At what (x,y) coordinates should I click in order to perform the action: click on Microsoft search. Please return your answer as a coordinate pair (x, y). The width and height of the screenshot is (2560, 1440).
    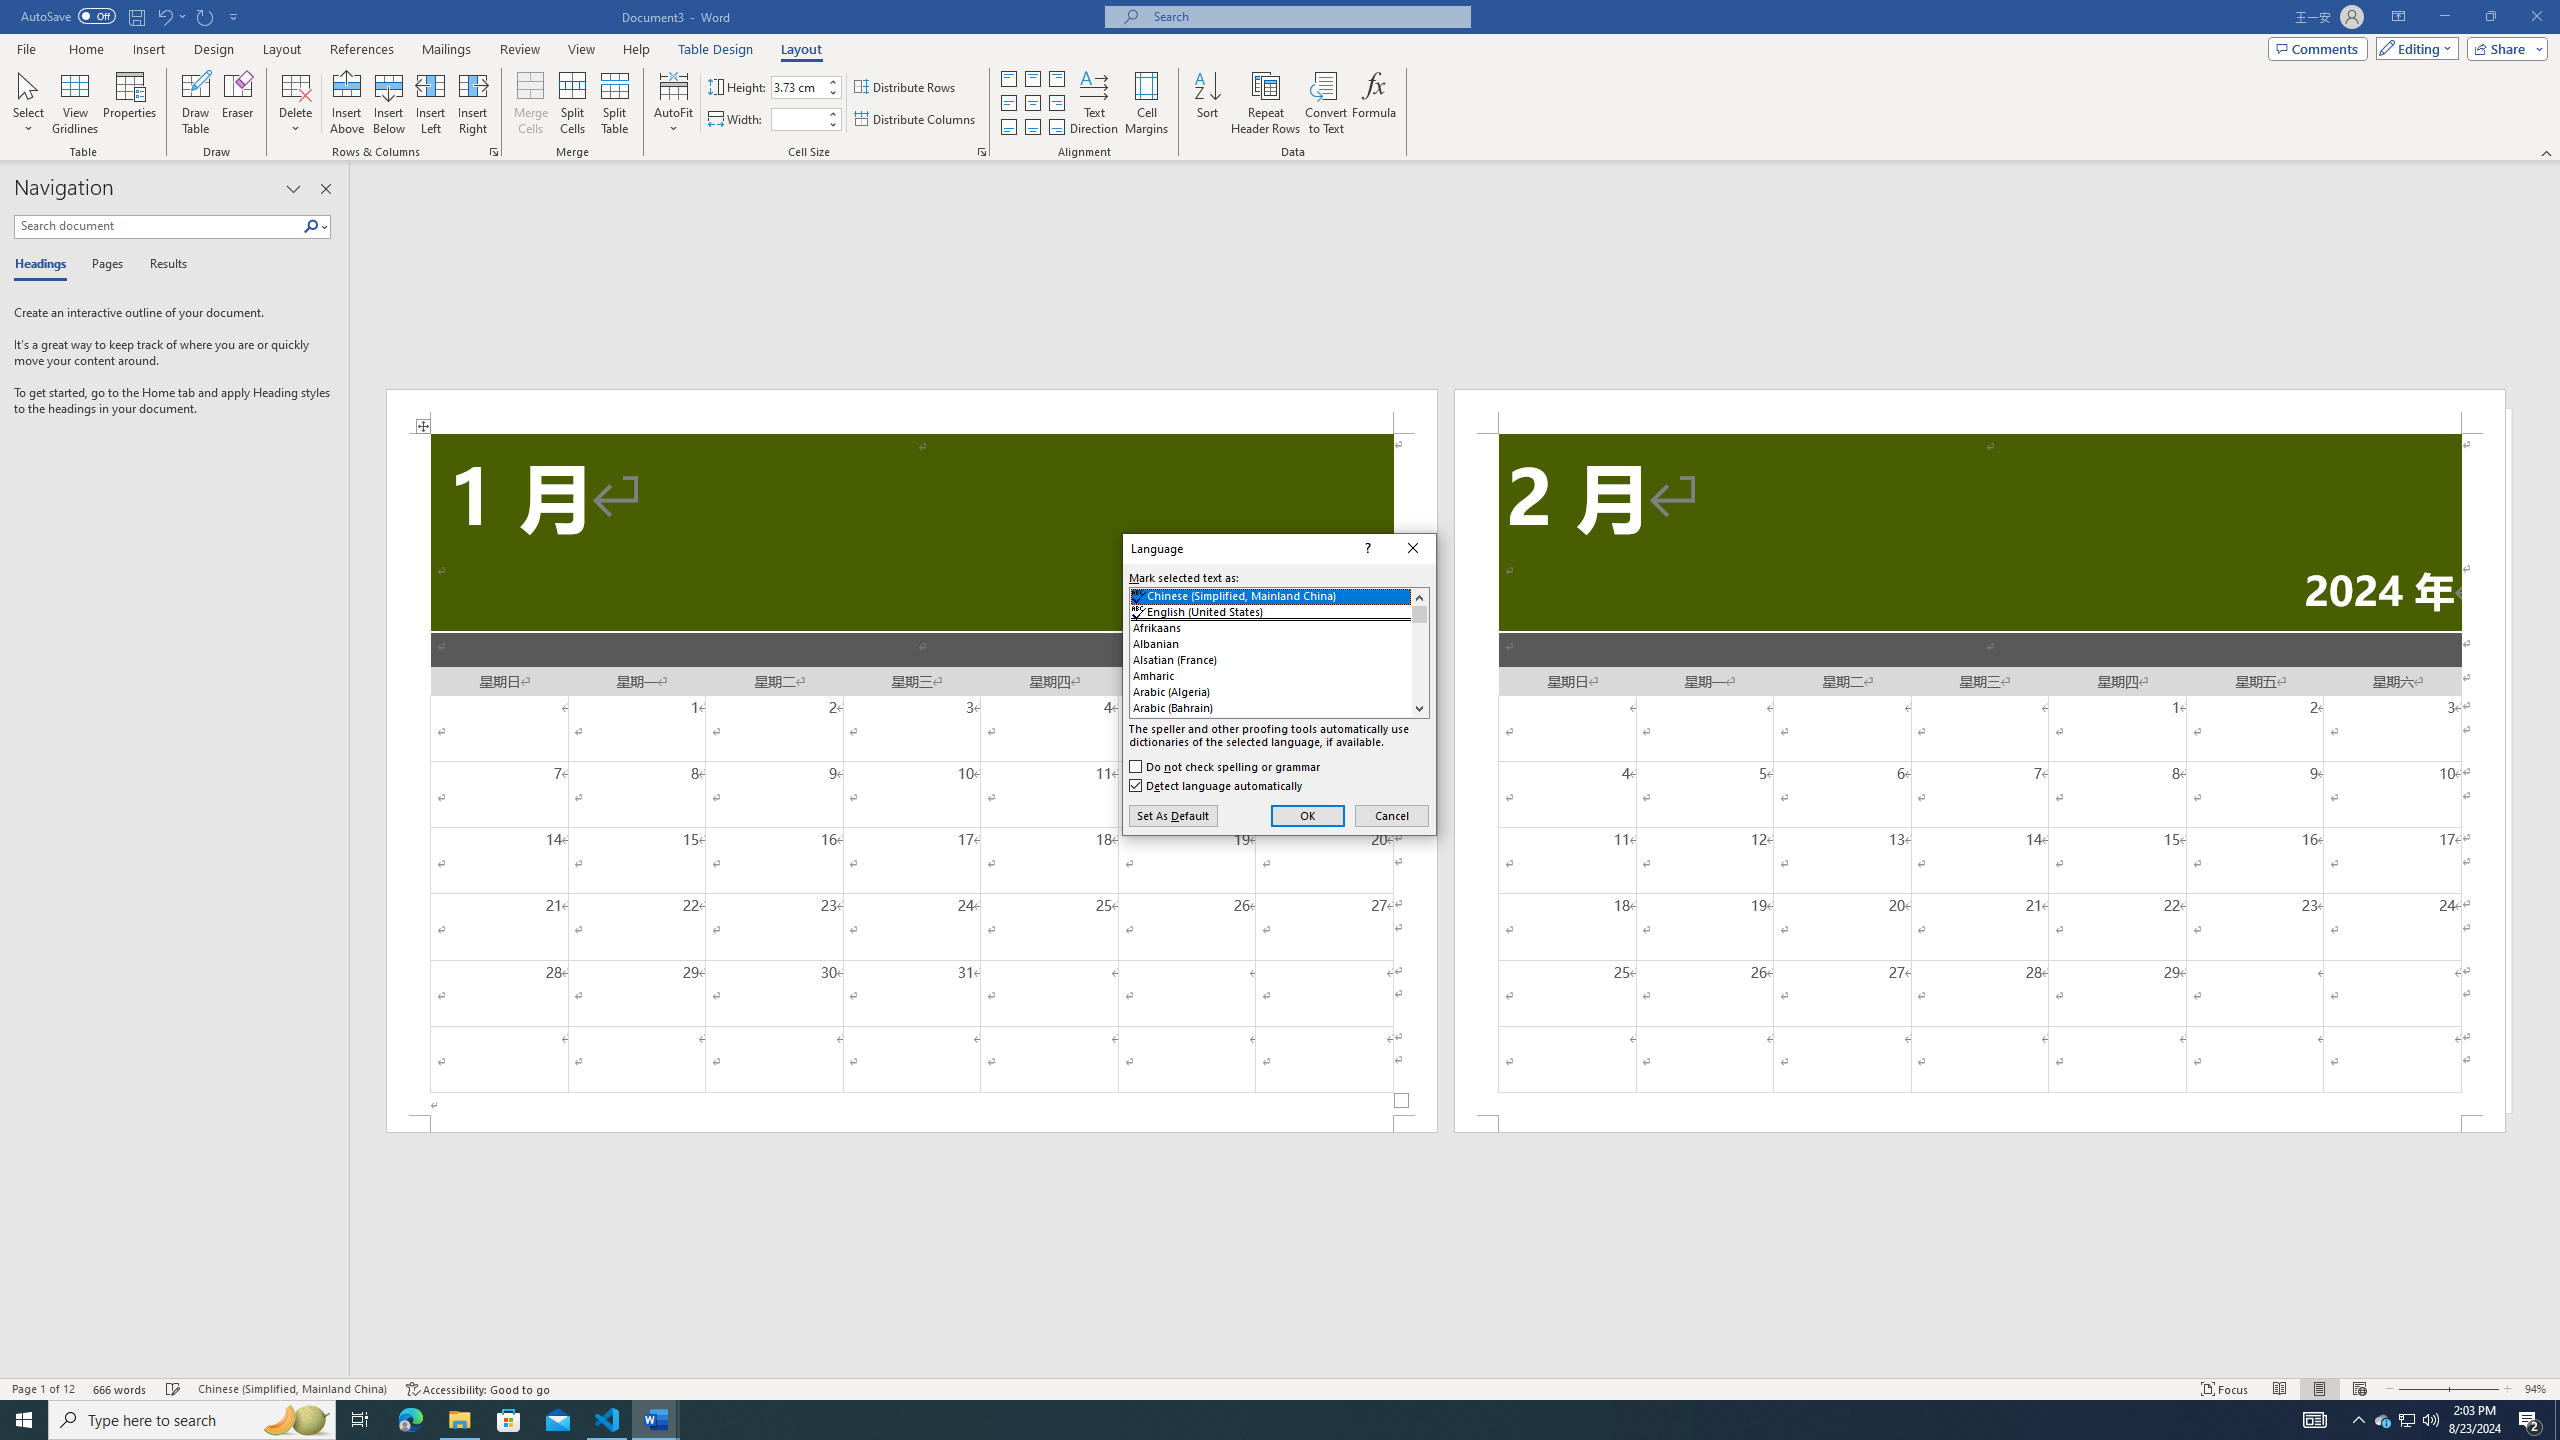
    Looking at the image, I should click on (1306, 16).